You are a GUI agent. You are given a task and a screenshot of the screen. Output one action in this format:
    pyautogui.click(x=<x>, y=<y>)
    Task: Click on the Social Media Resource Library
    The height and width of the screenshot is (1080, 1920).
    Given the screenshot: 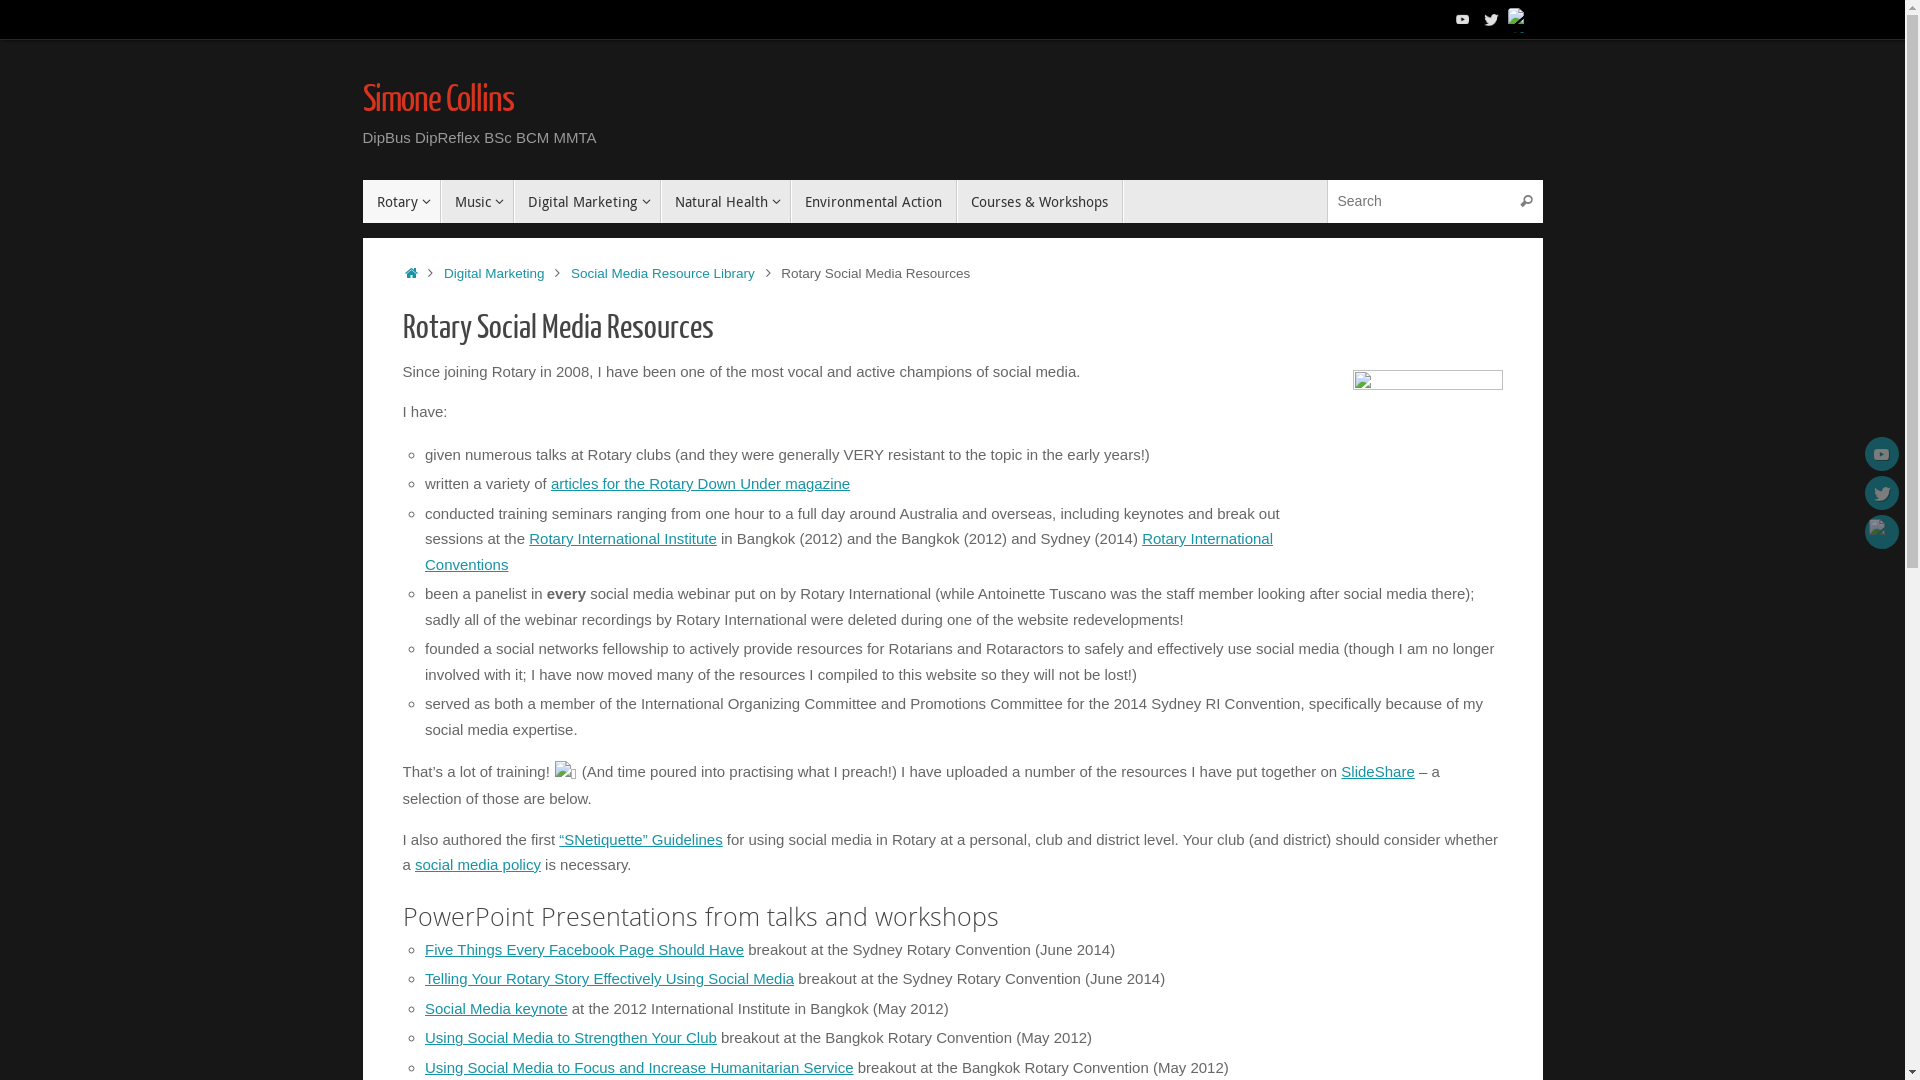 What is the action you would take?
    pyautogui.click(x=663, y=274)
    